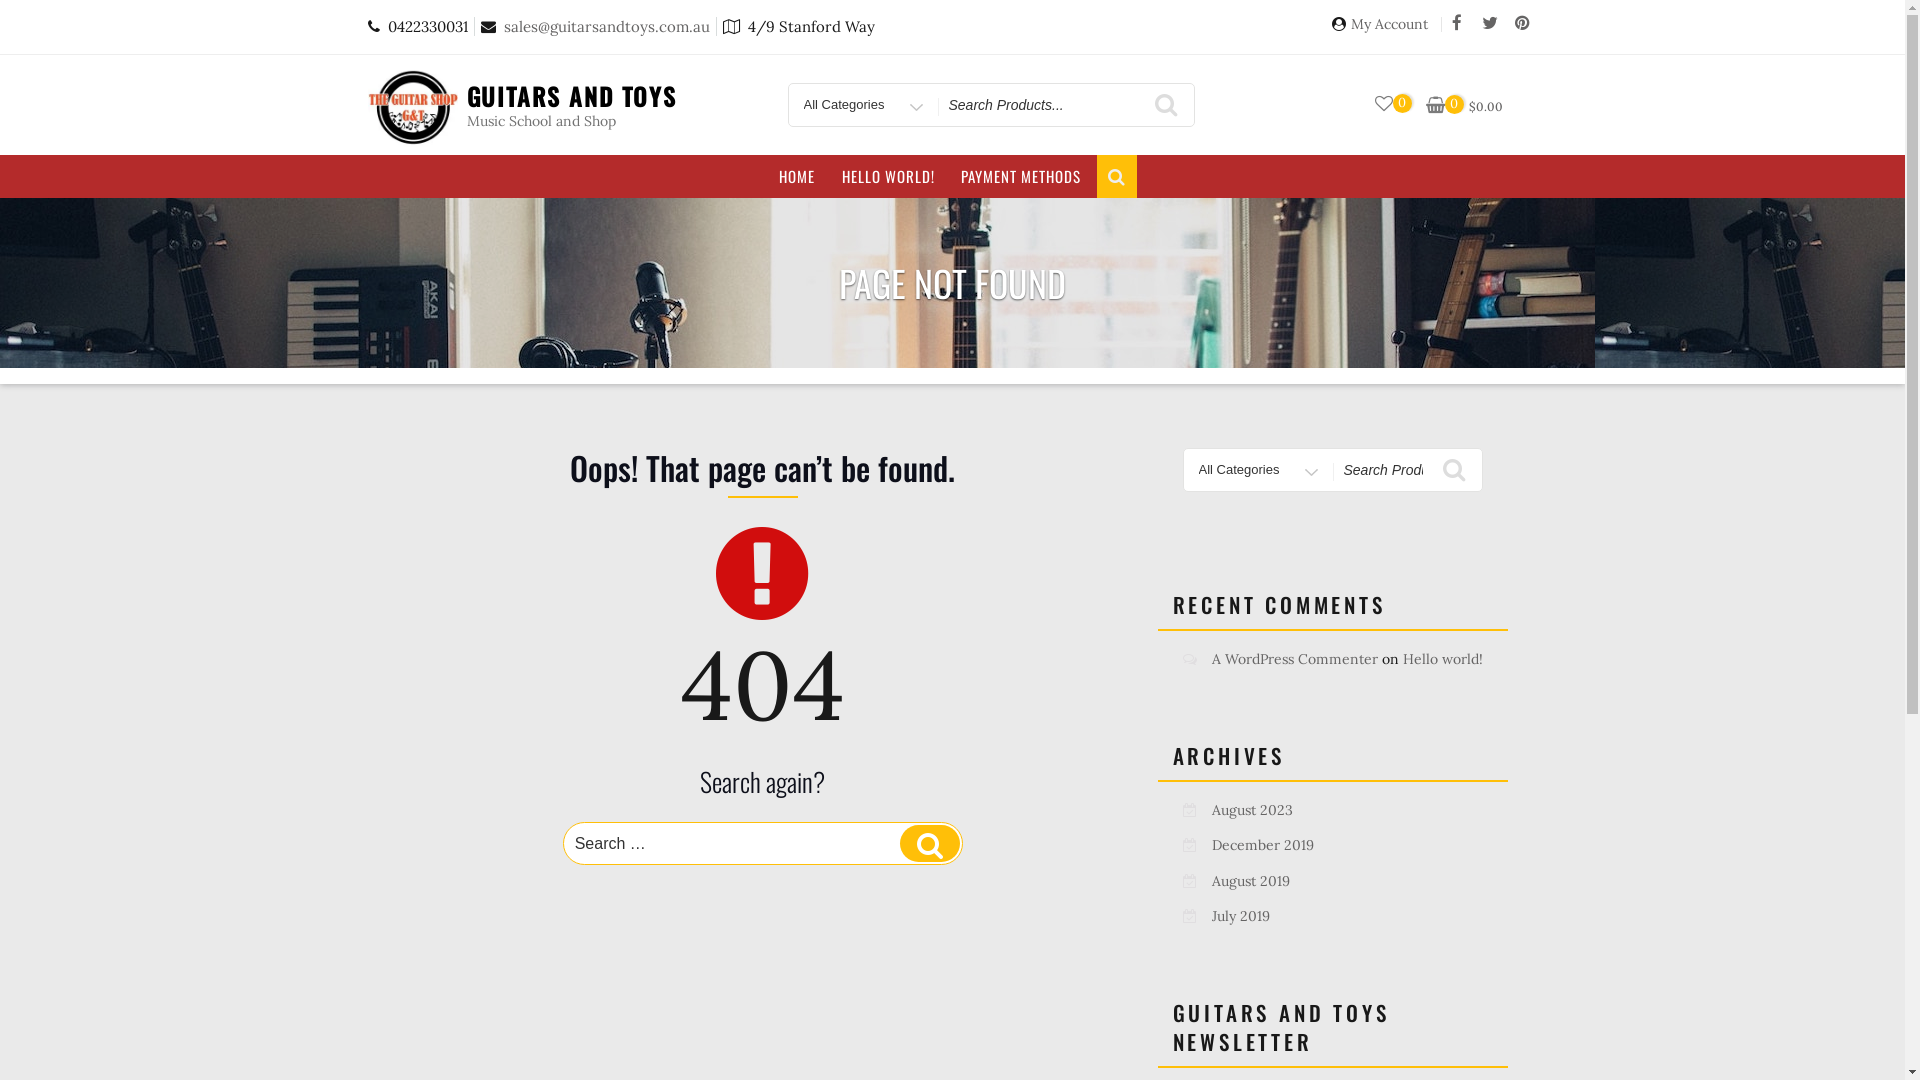  What do you see at coordinates (888, 176) in the screenshot?
I see `HELLO WORLD!` at bounding box center [888, 176].